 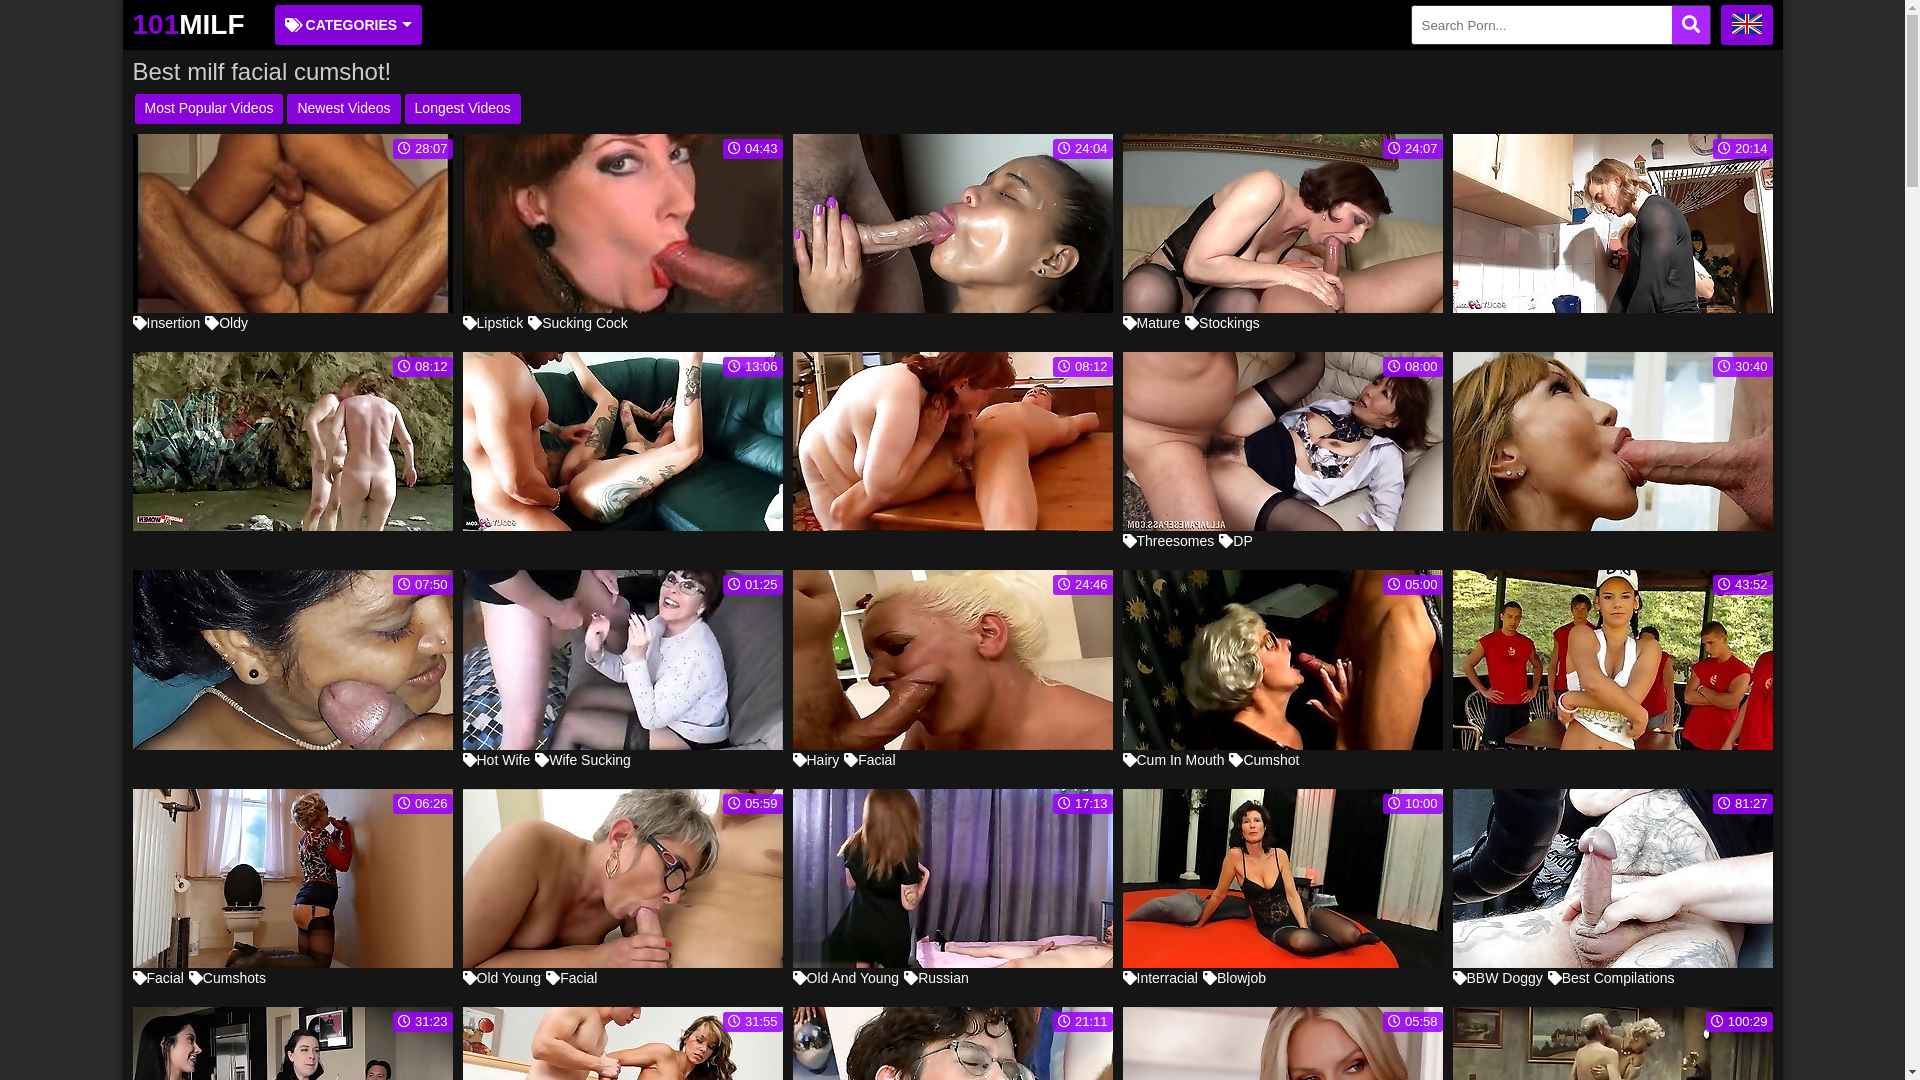 I want to click on Best Compilations, so click(x=1612, y=978).